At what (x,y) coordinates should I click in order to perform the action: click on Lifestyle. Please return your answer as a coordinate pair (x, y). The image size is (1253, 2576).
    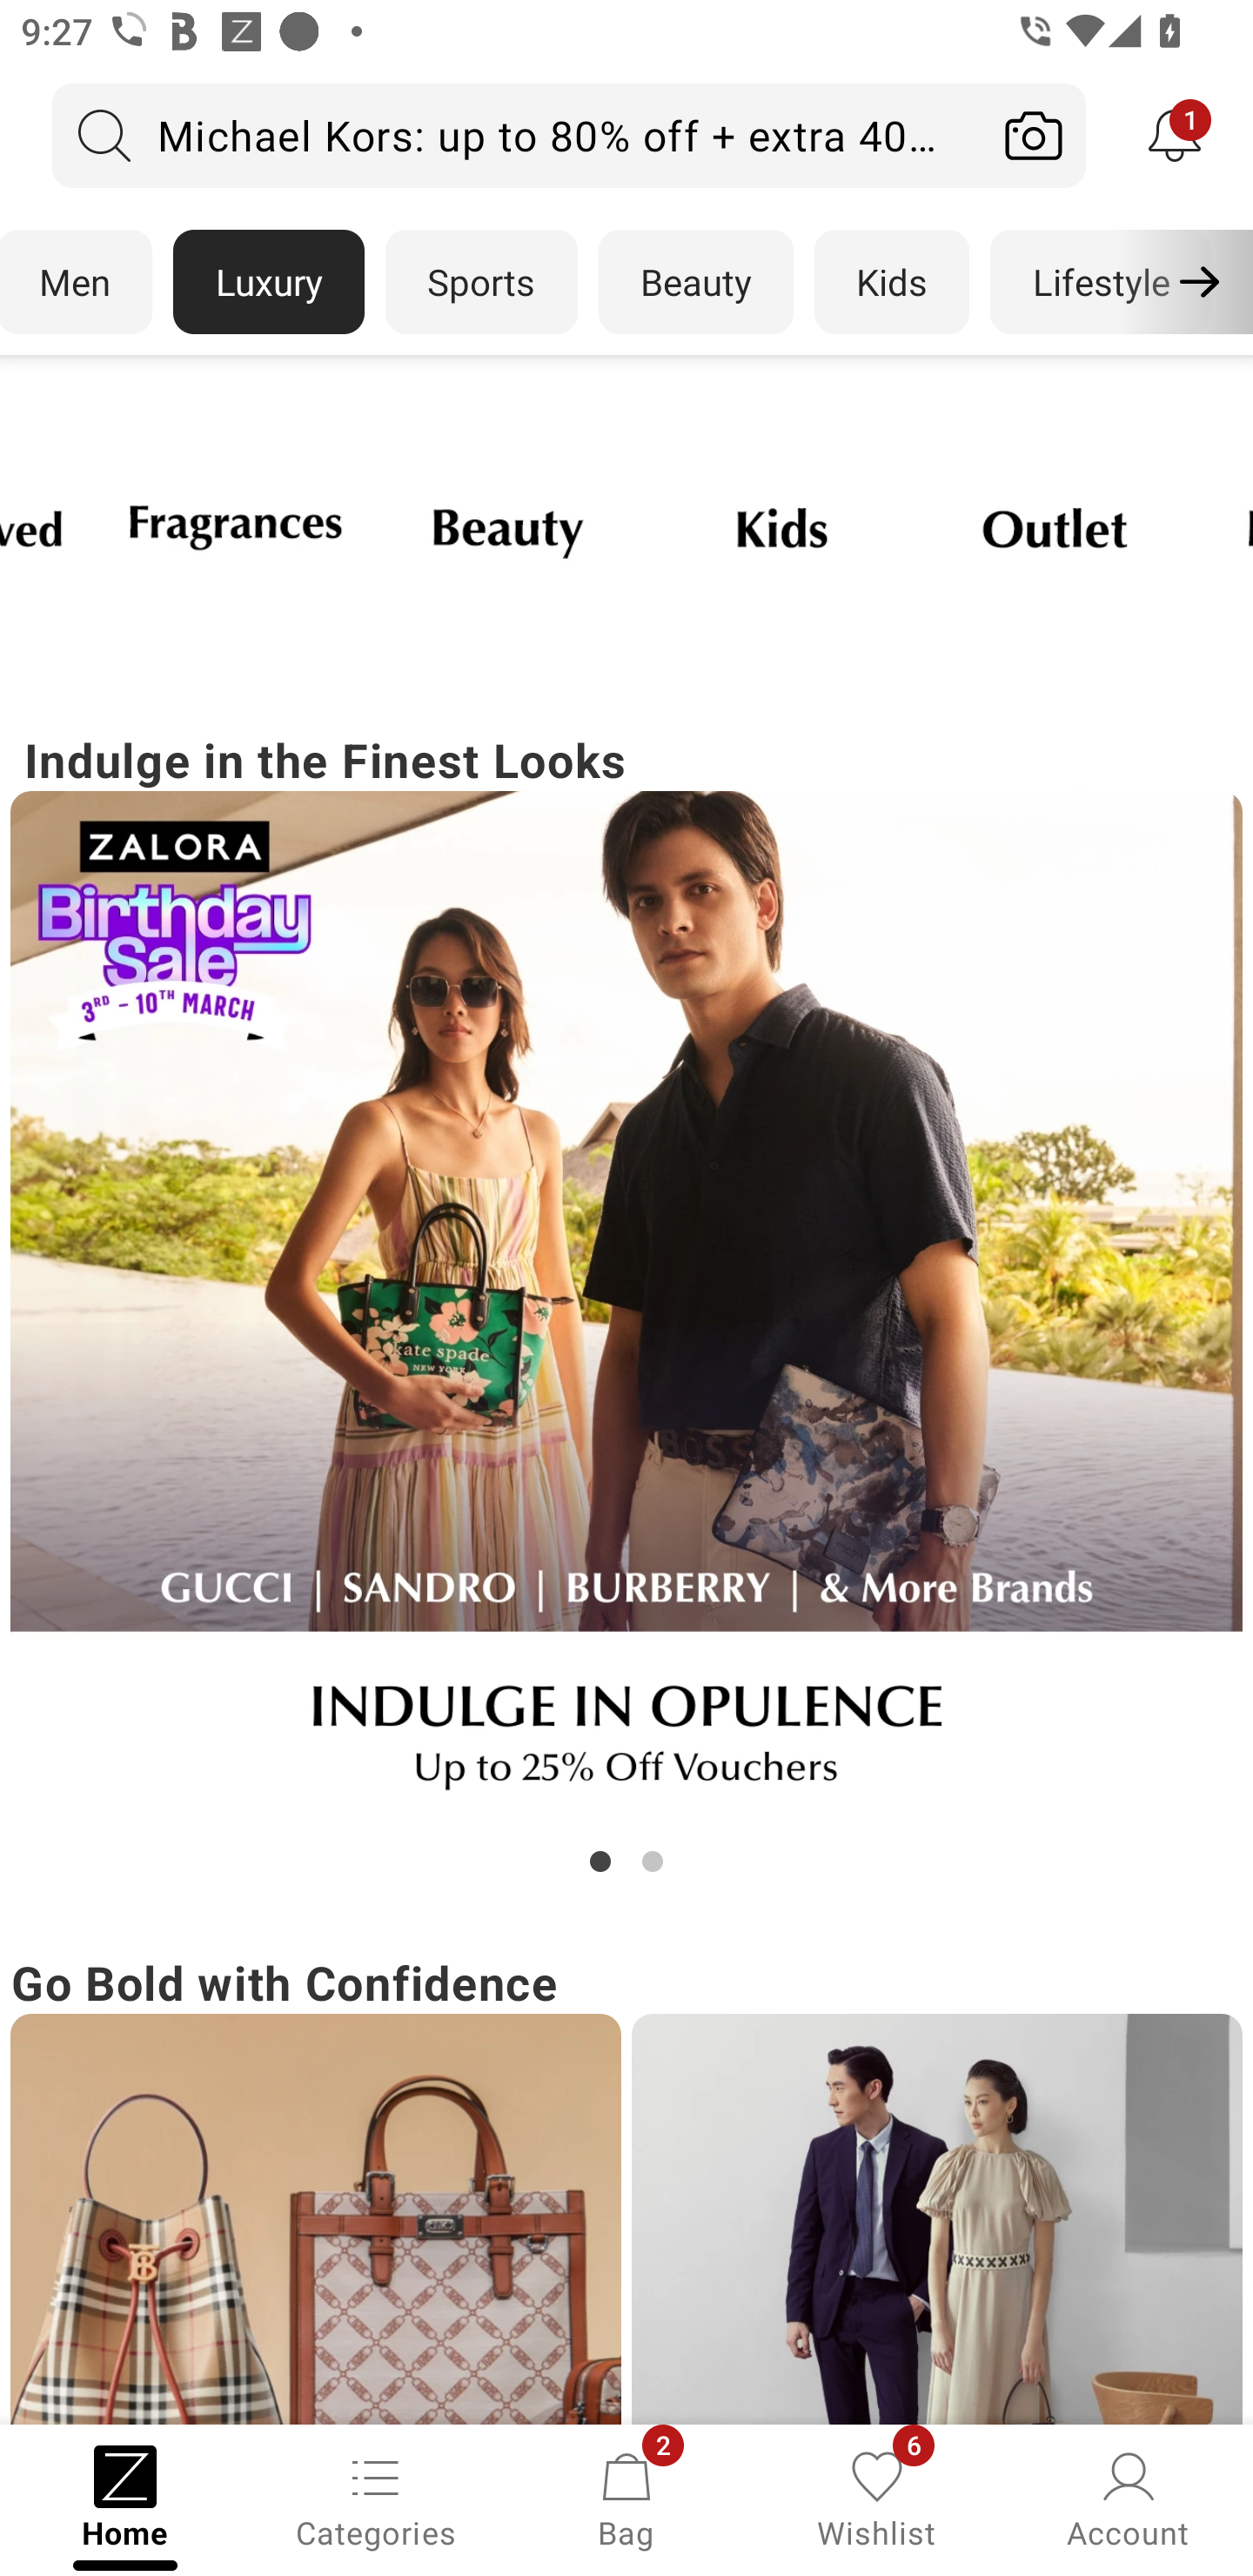
    Looking at the image, I should click on (1100, 282).